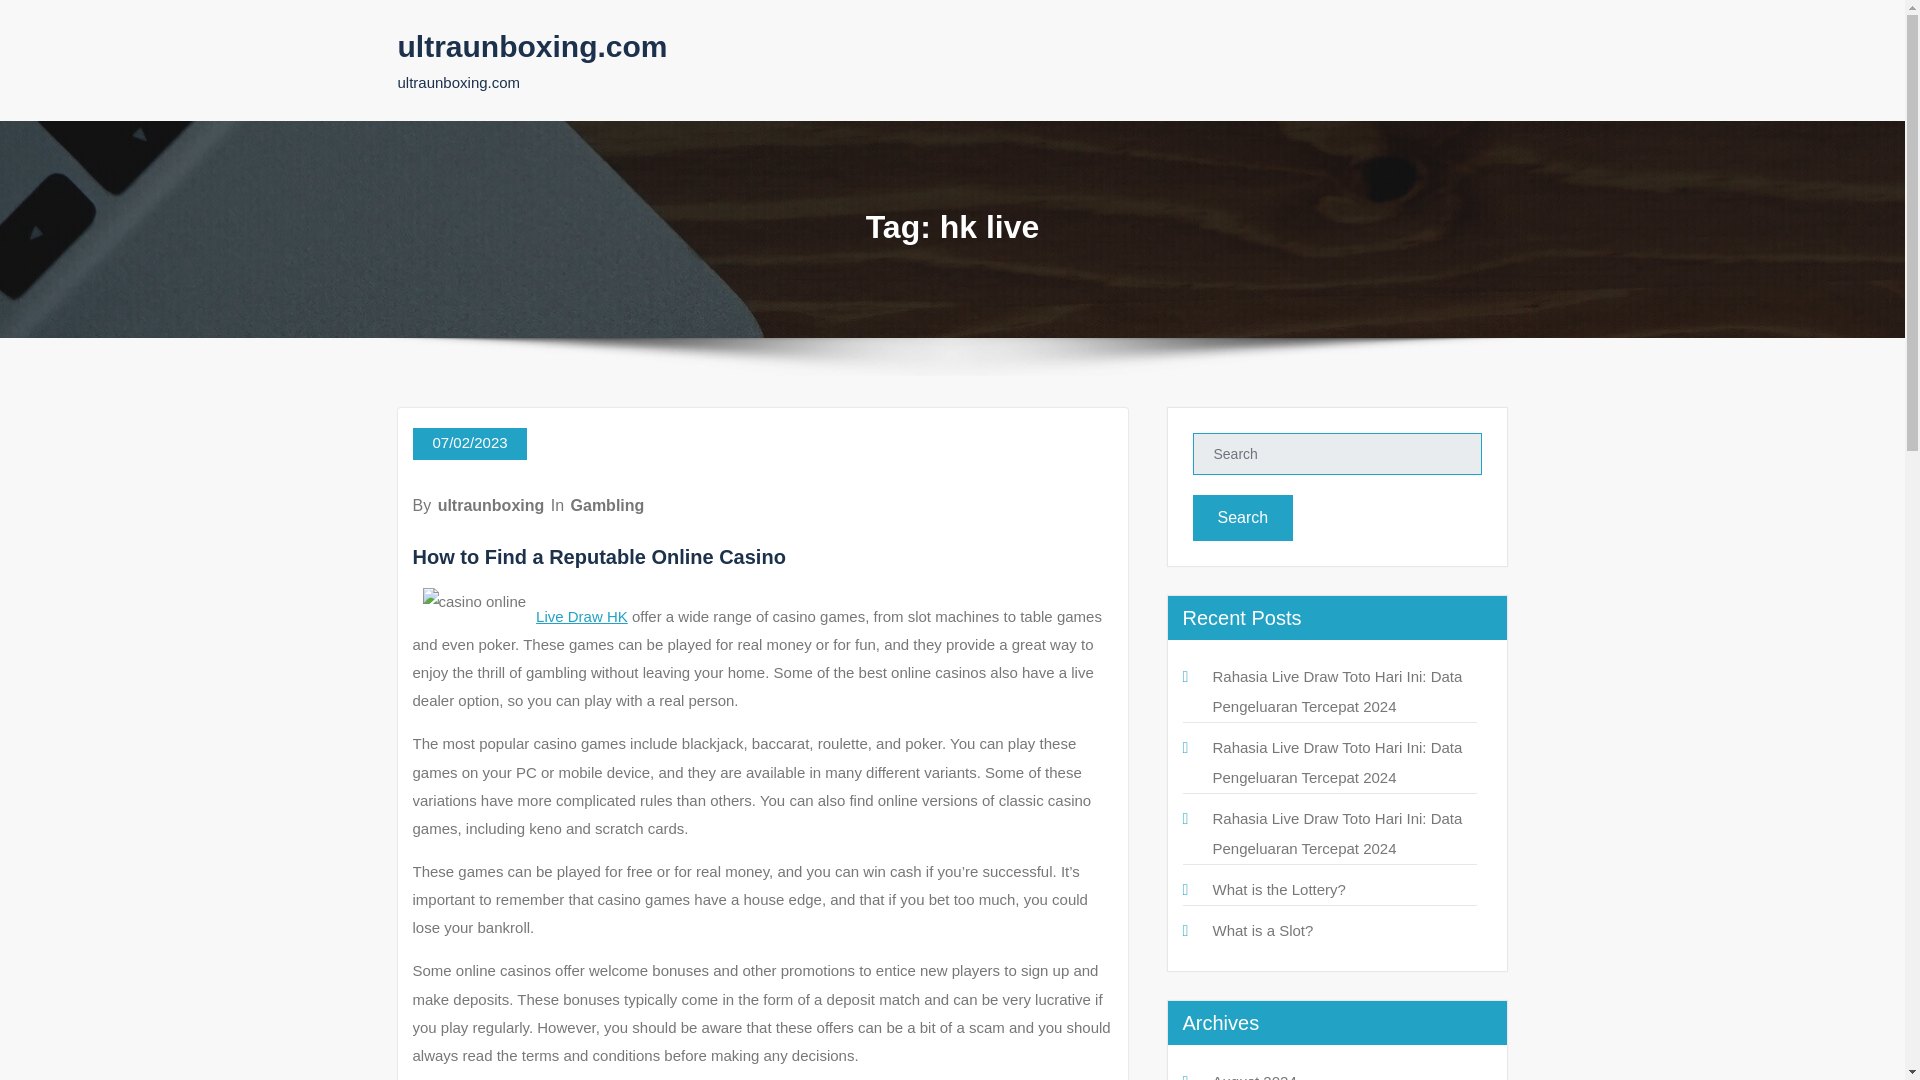  Describe the element at coordinates (608, 505) in the screenshot. I see `Gambling` at that location.